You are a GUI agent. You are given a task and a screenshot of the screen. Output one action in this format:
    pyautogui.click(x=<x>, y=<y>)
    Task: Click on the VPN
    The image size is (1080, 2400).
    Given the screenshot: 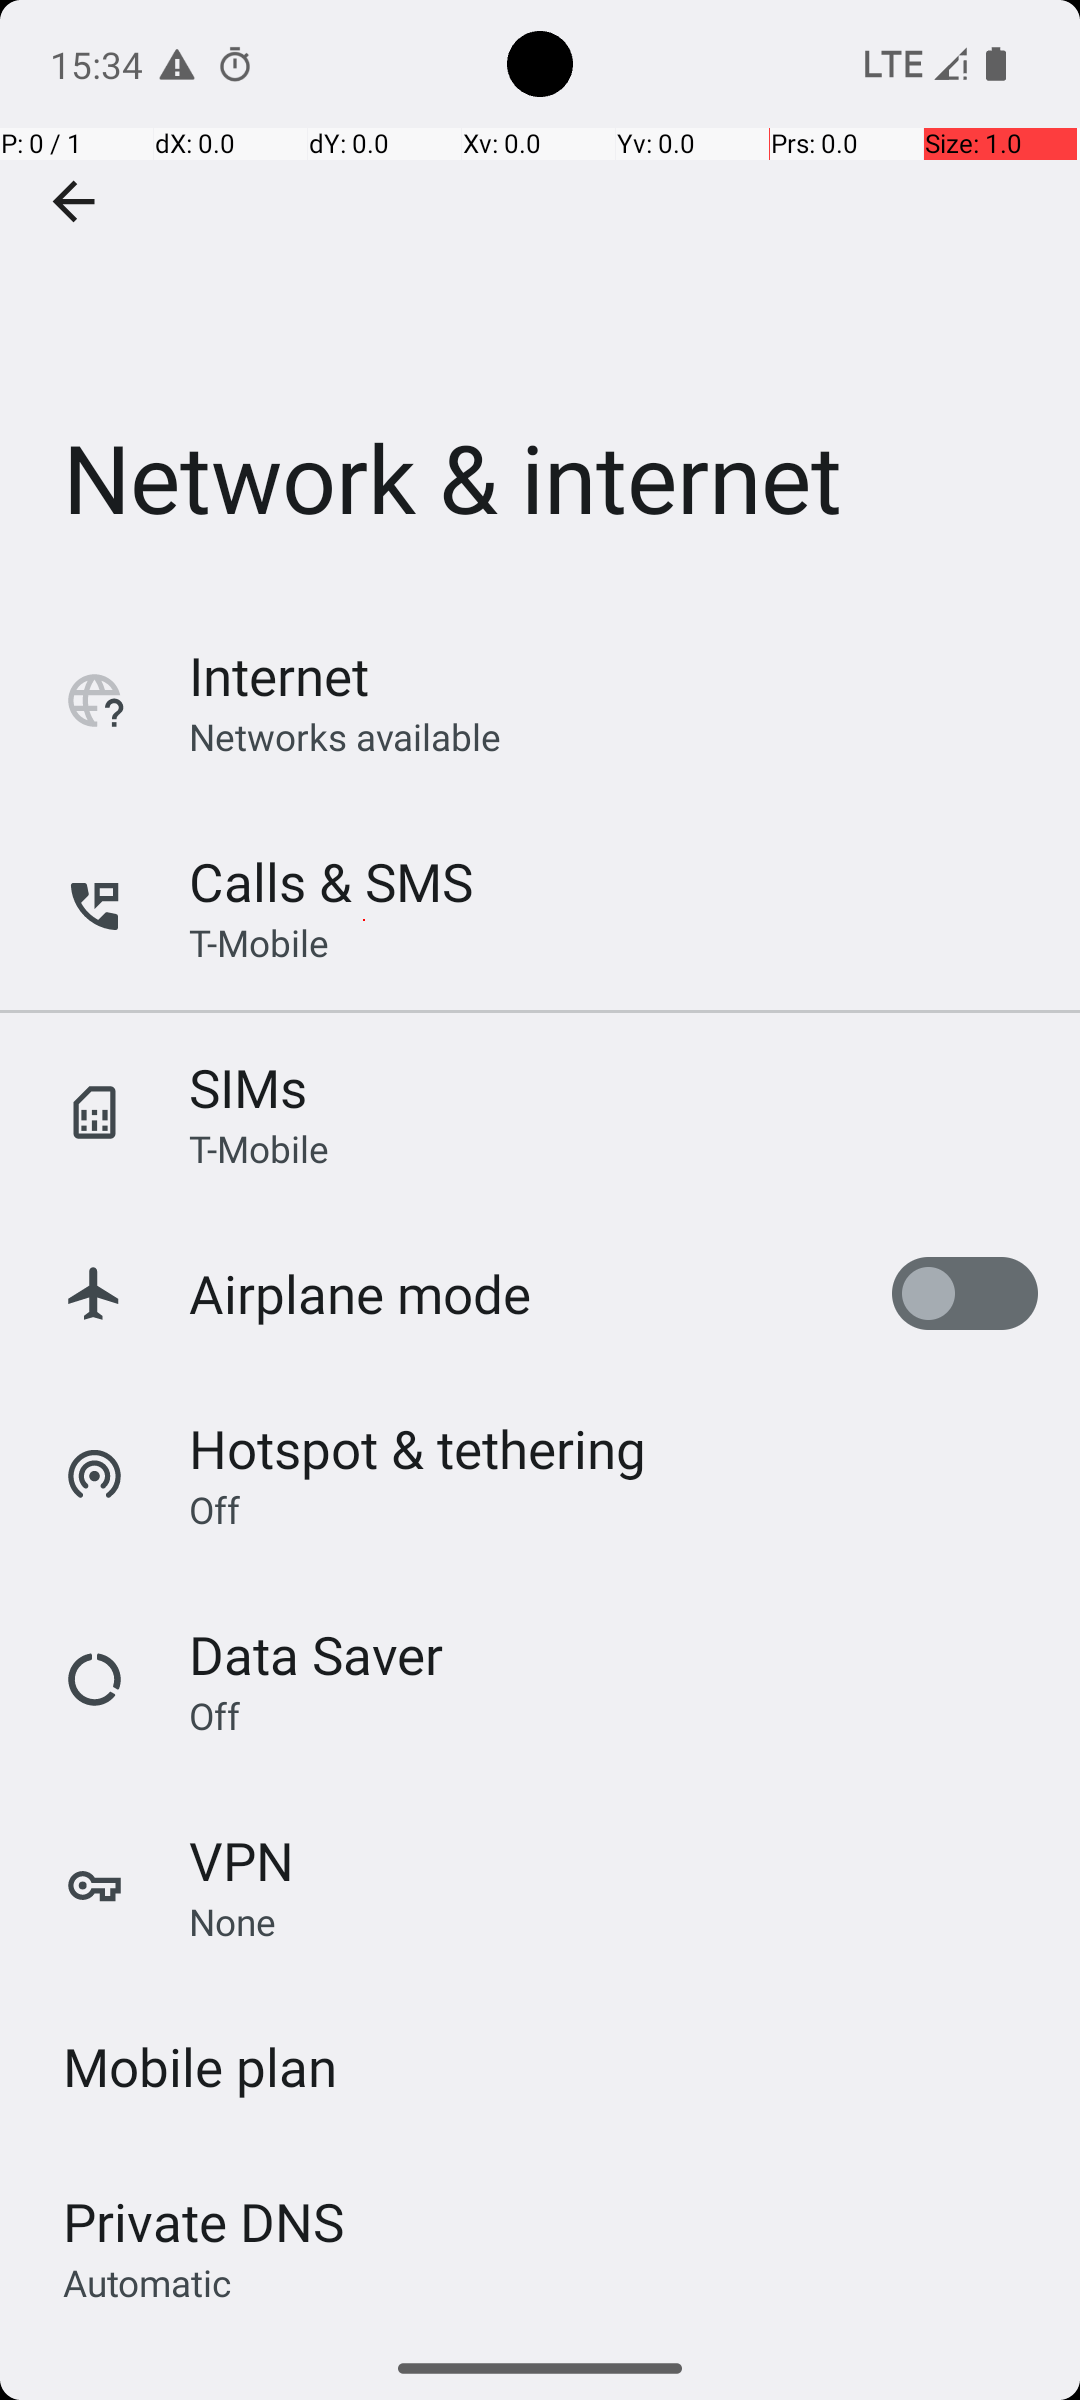 What is the action you would take?
    pyautogui.click(x=242, y=1860)
    